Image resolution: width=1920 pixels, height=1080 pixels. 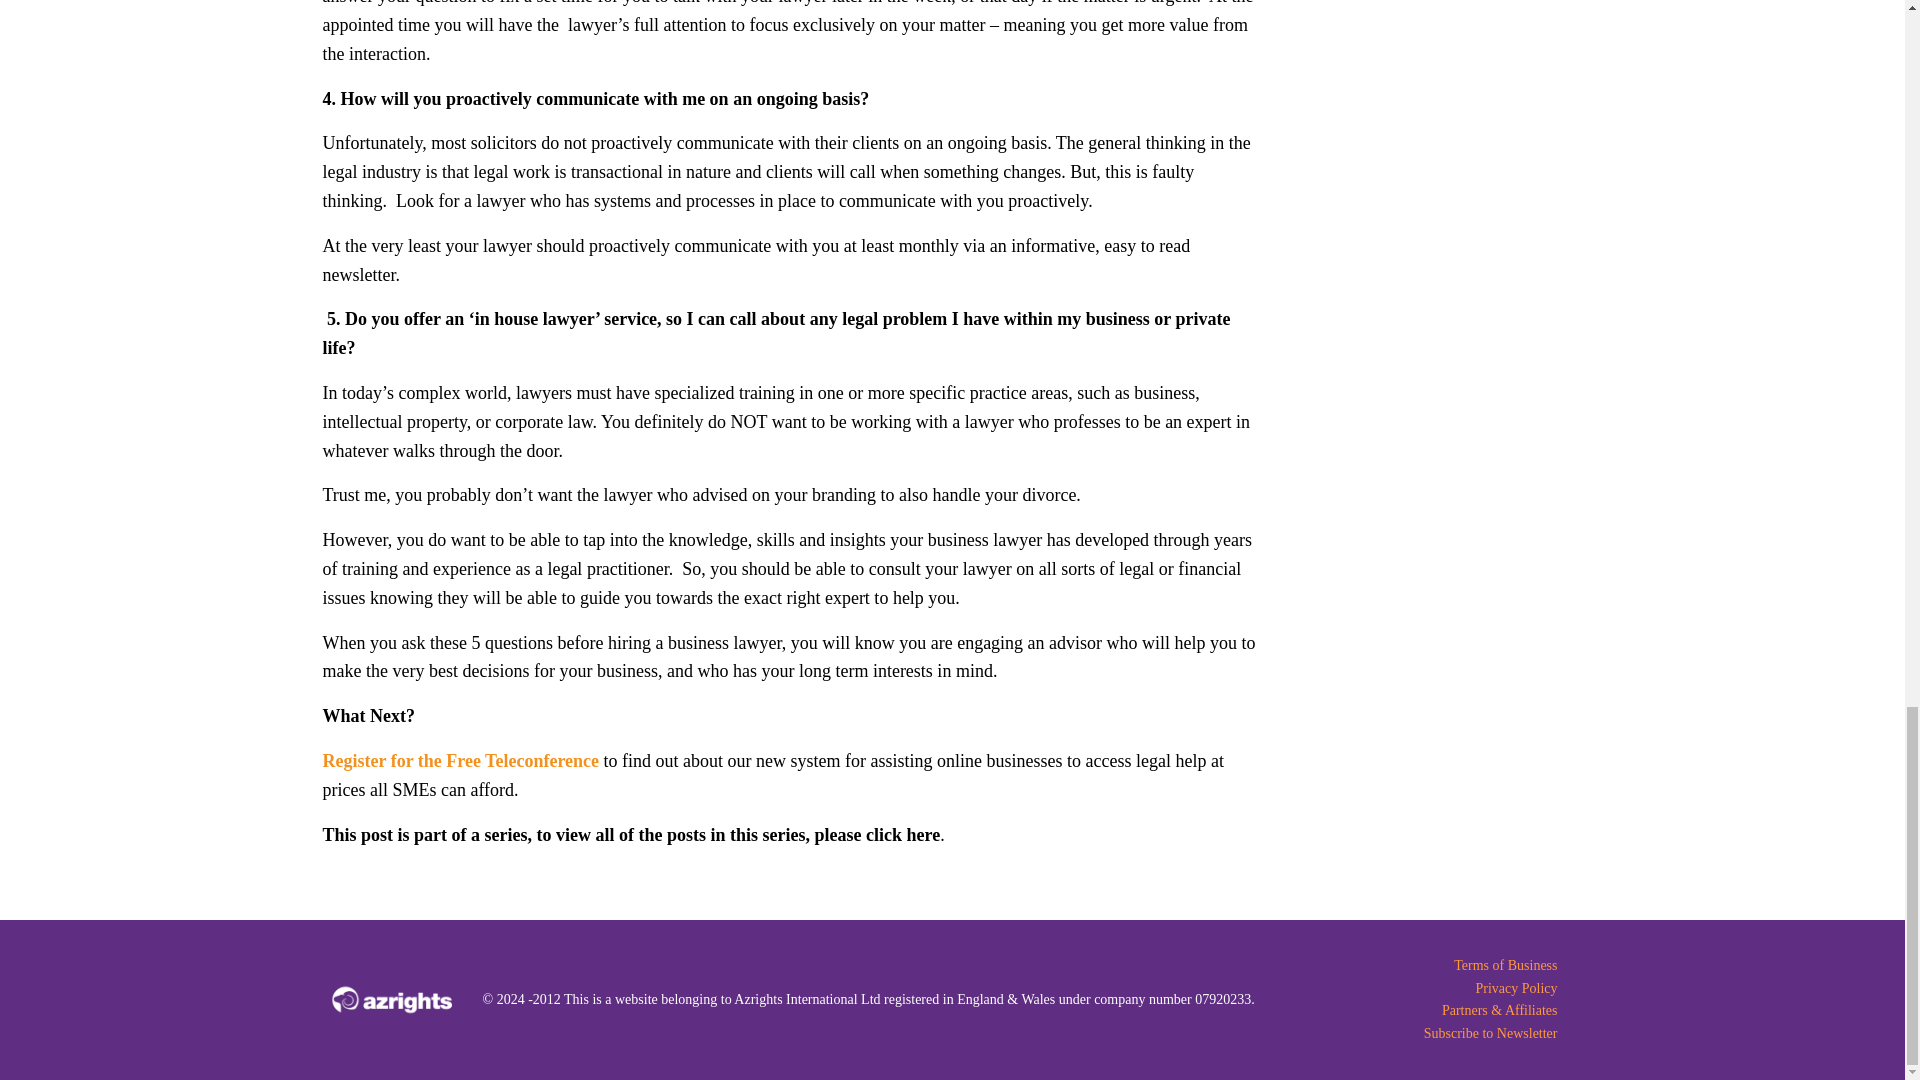 I want to click on Privacy Policy, so click(x=1424, y=989).